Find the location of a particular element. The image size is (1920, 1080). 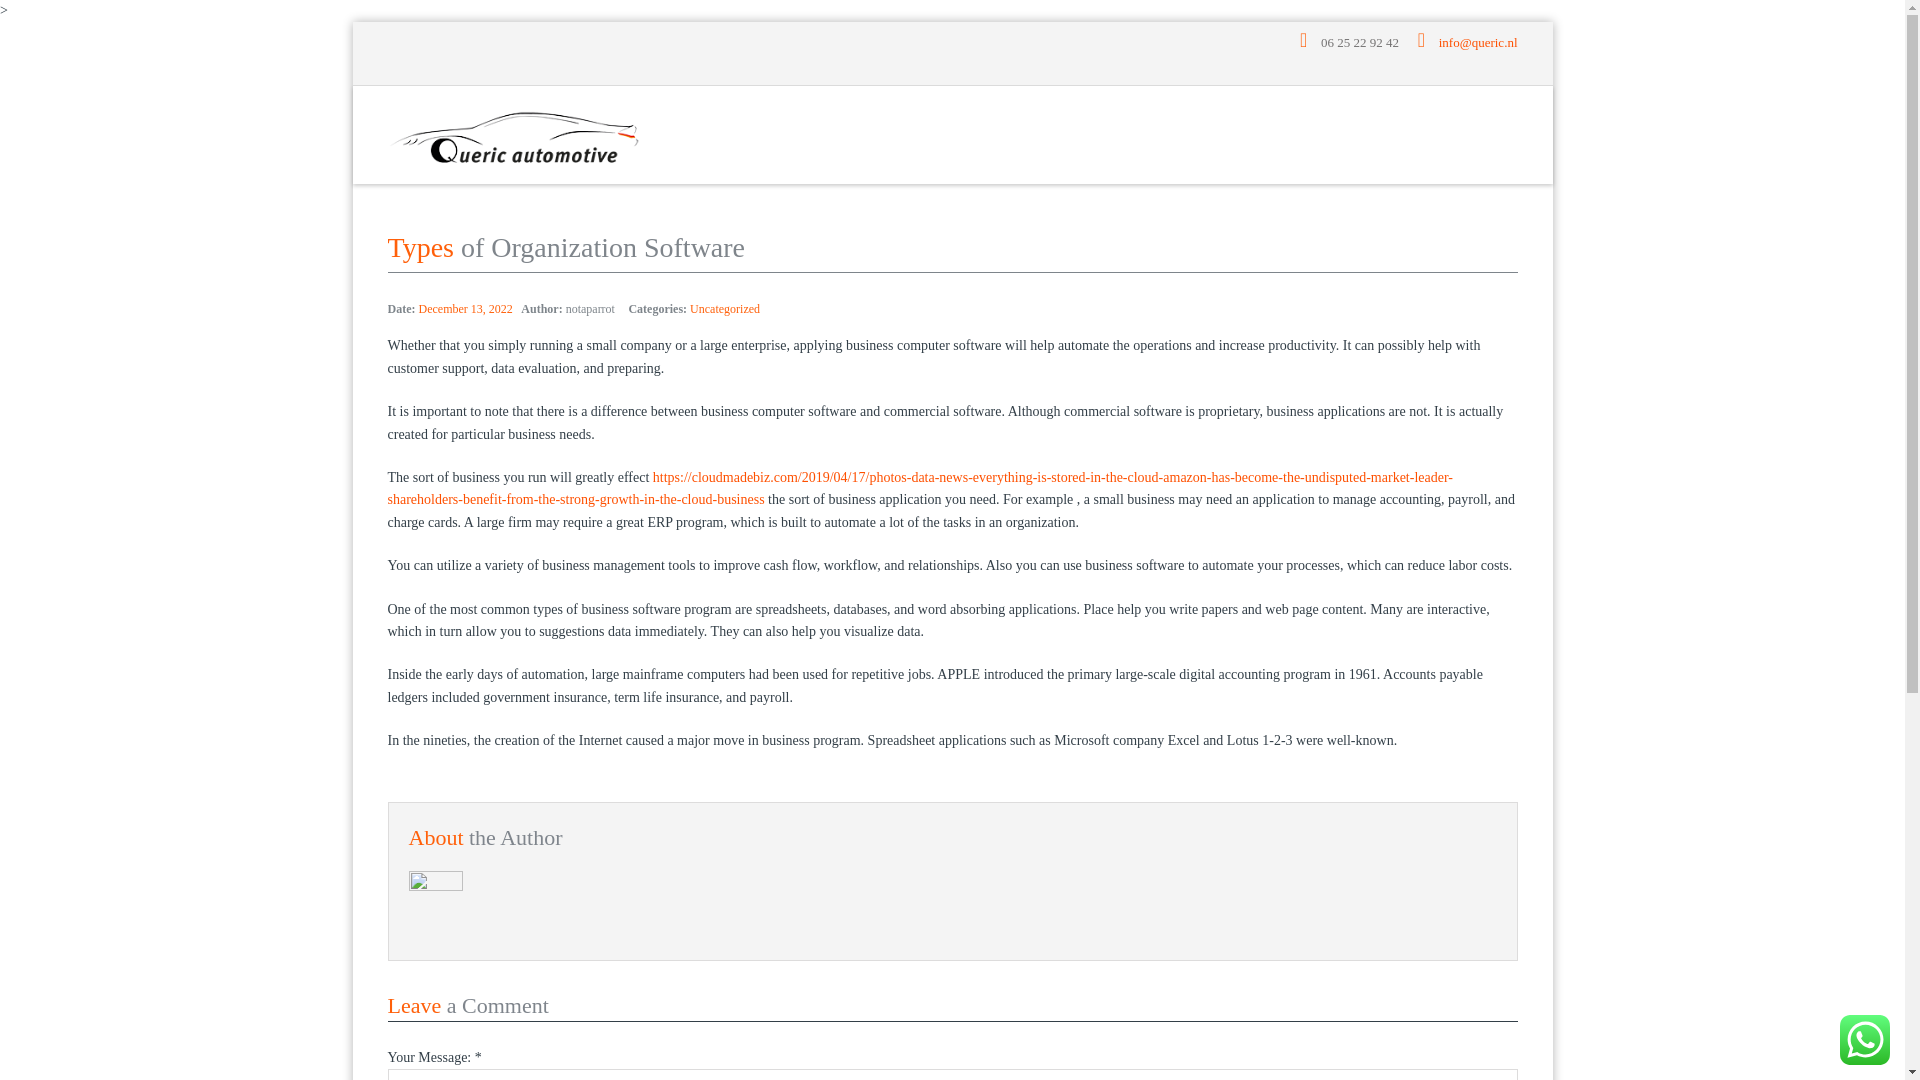

Uncategorized is located at coordinates (724, 309).